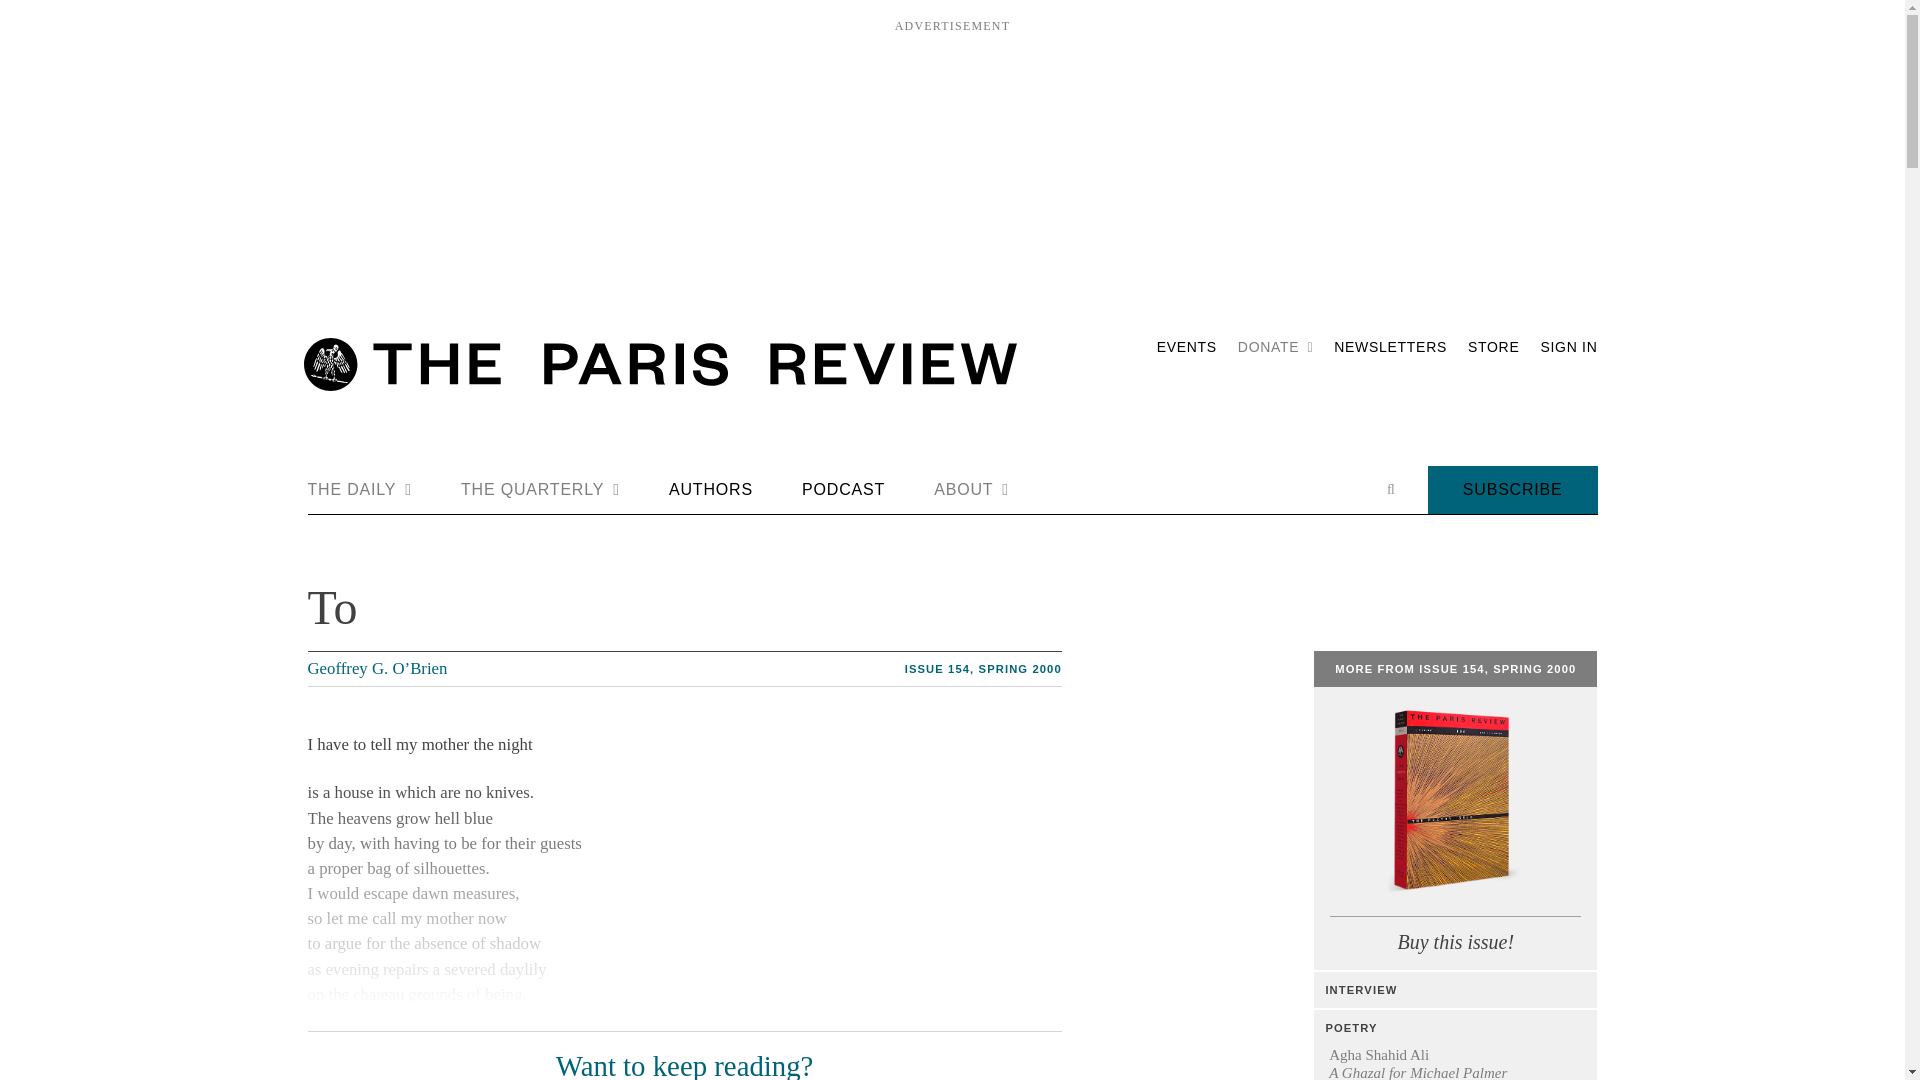  I want to click on THE DAILY, so click(360, 490).